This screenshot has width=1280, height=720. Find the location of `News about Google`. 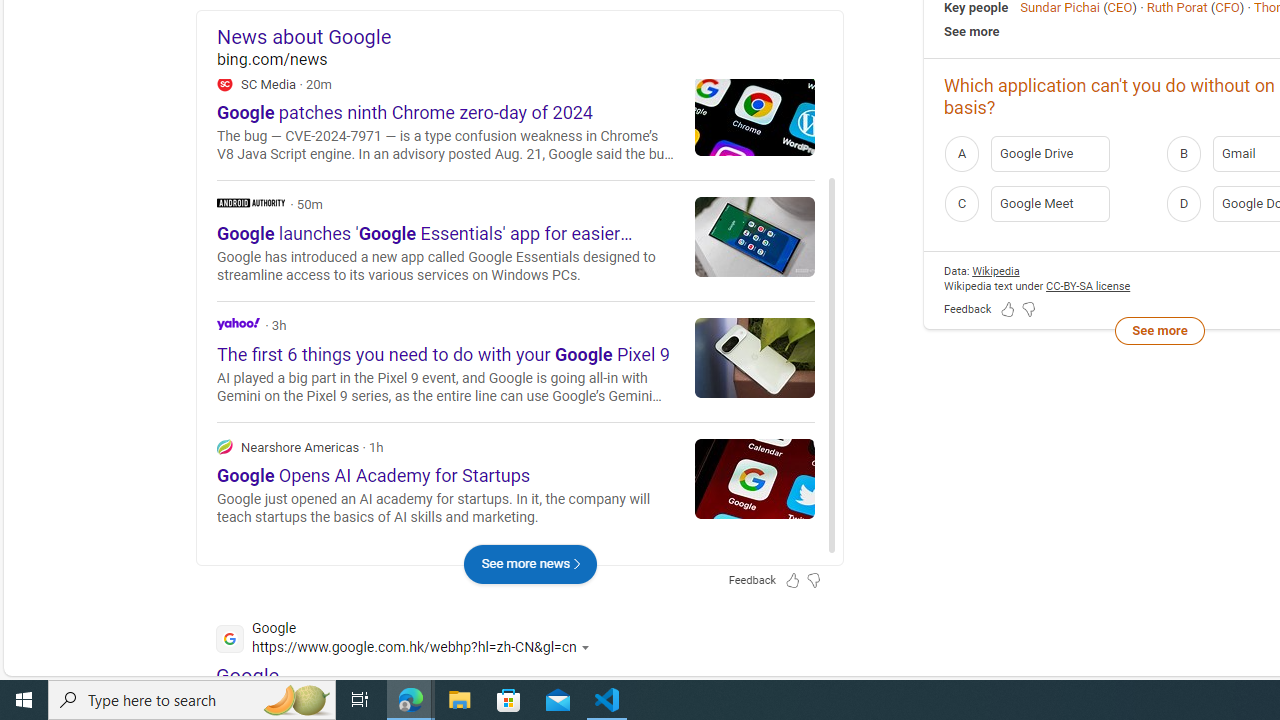

News about Google is located at coordinates (530, 36).